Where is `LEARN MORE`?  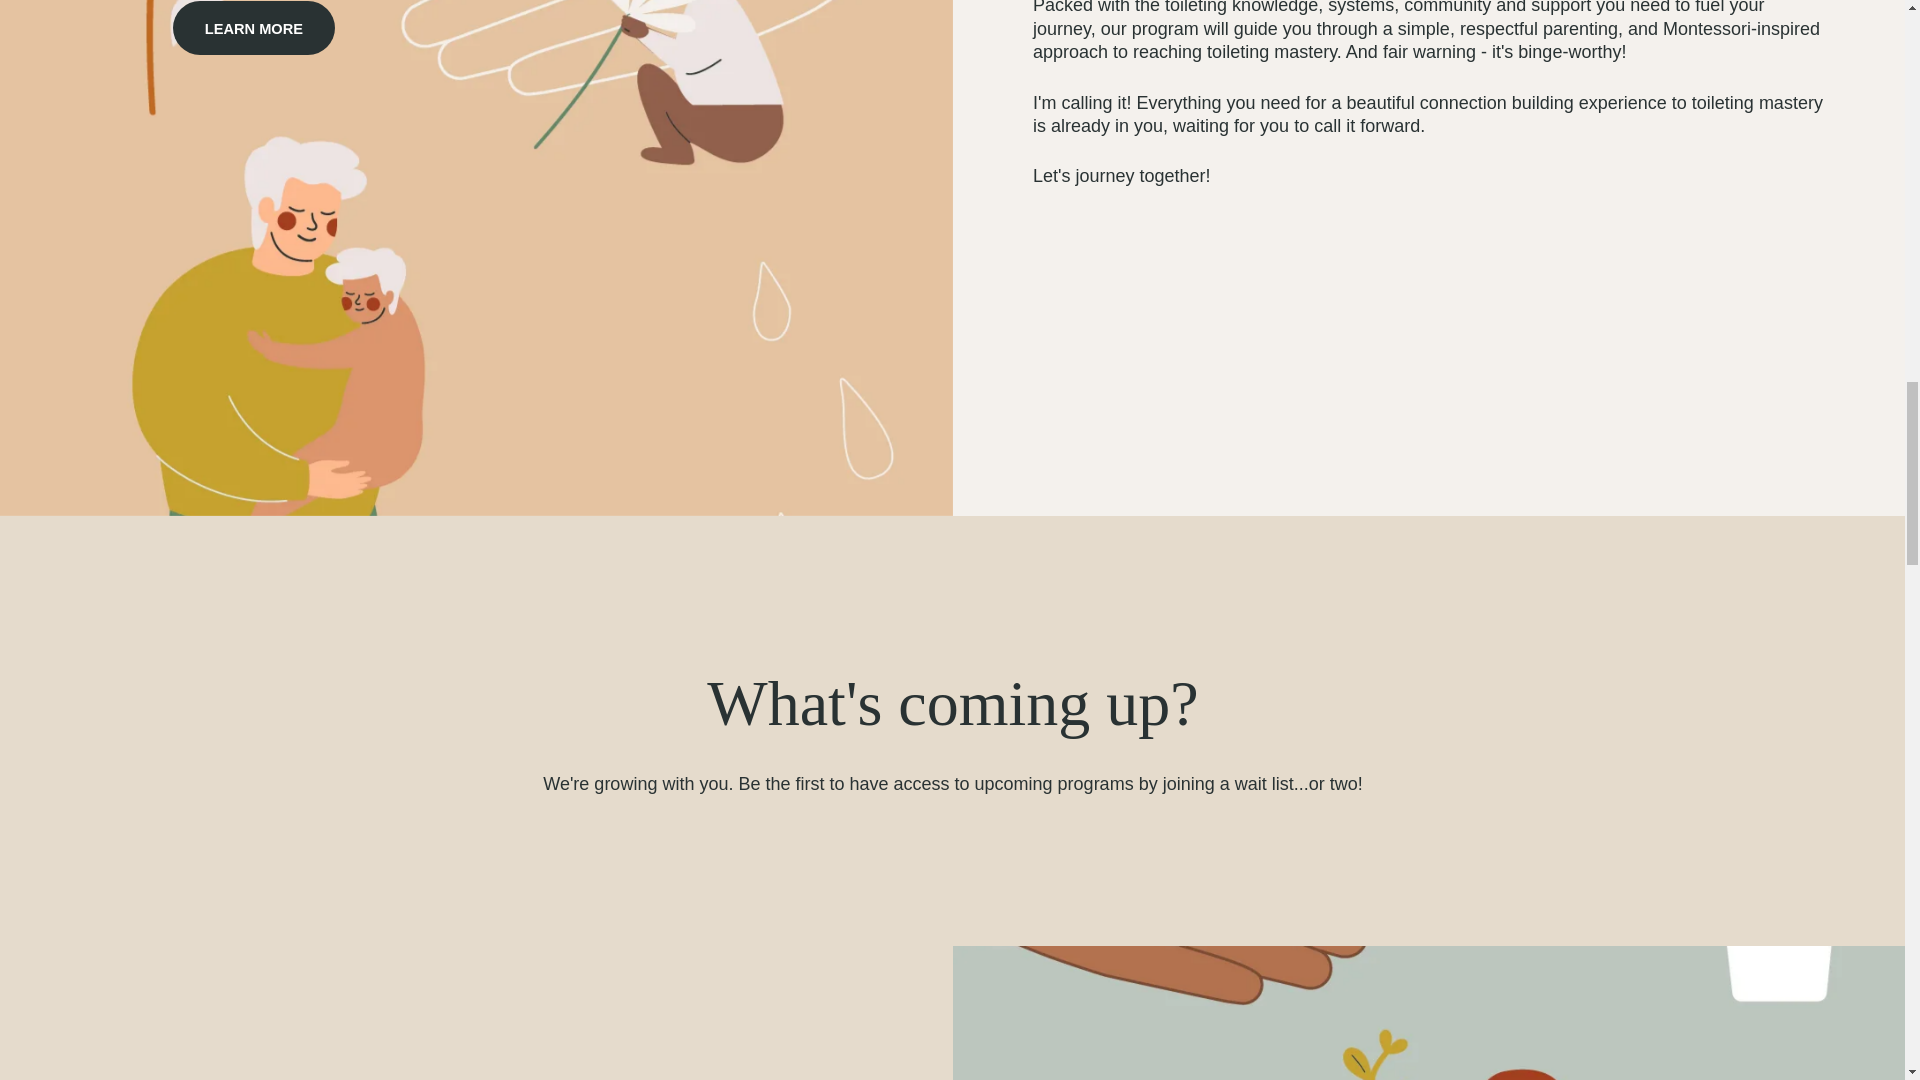 LEARN MORE is located at coordinates (253, 28).